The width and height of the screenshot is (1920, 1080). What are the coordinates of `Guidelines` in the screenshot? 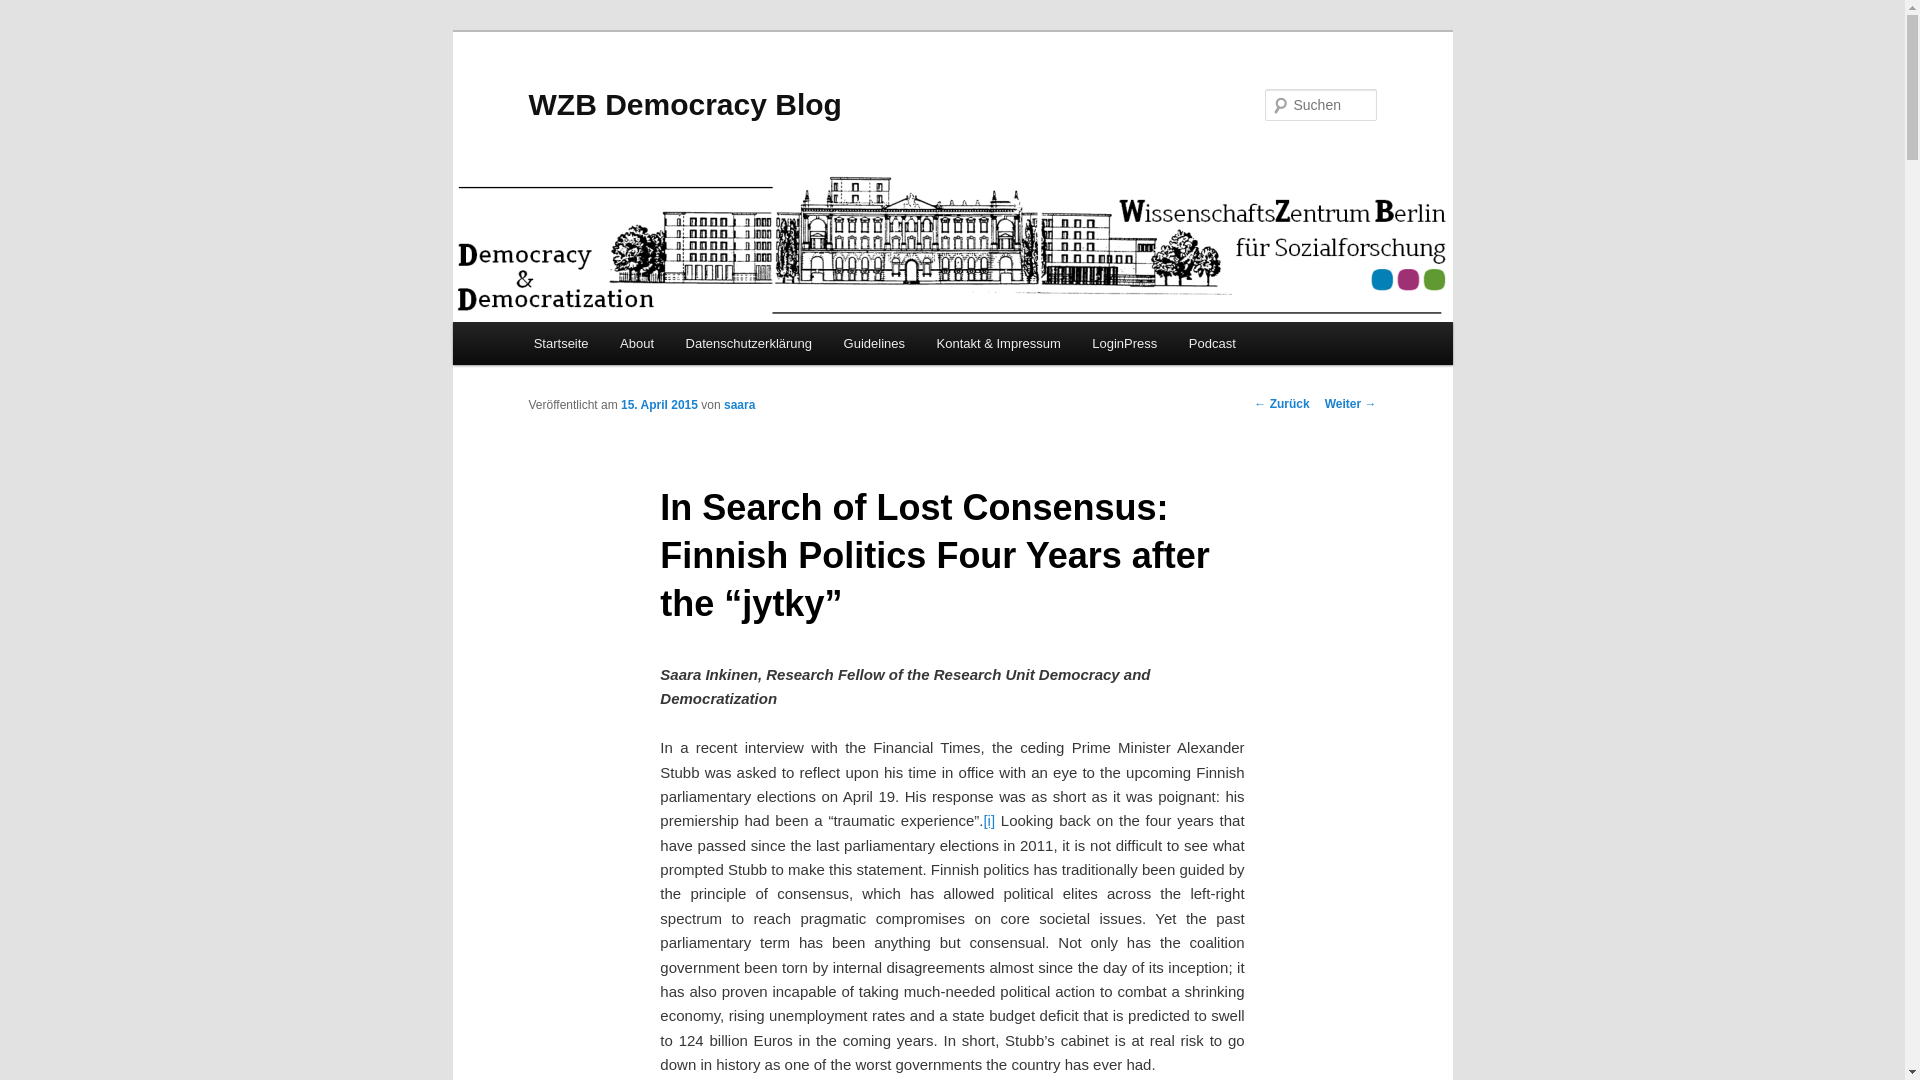 It's located at (874, 343).